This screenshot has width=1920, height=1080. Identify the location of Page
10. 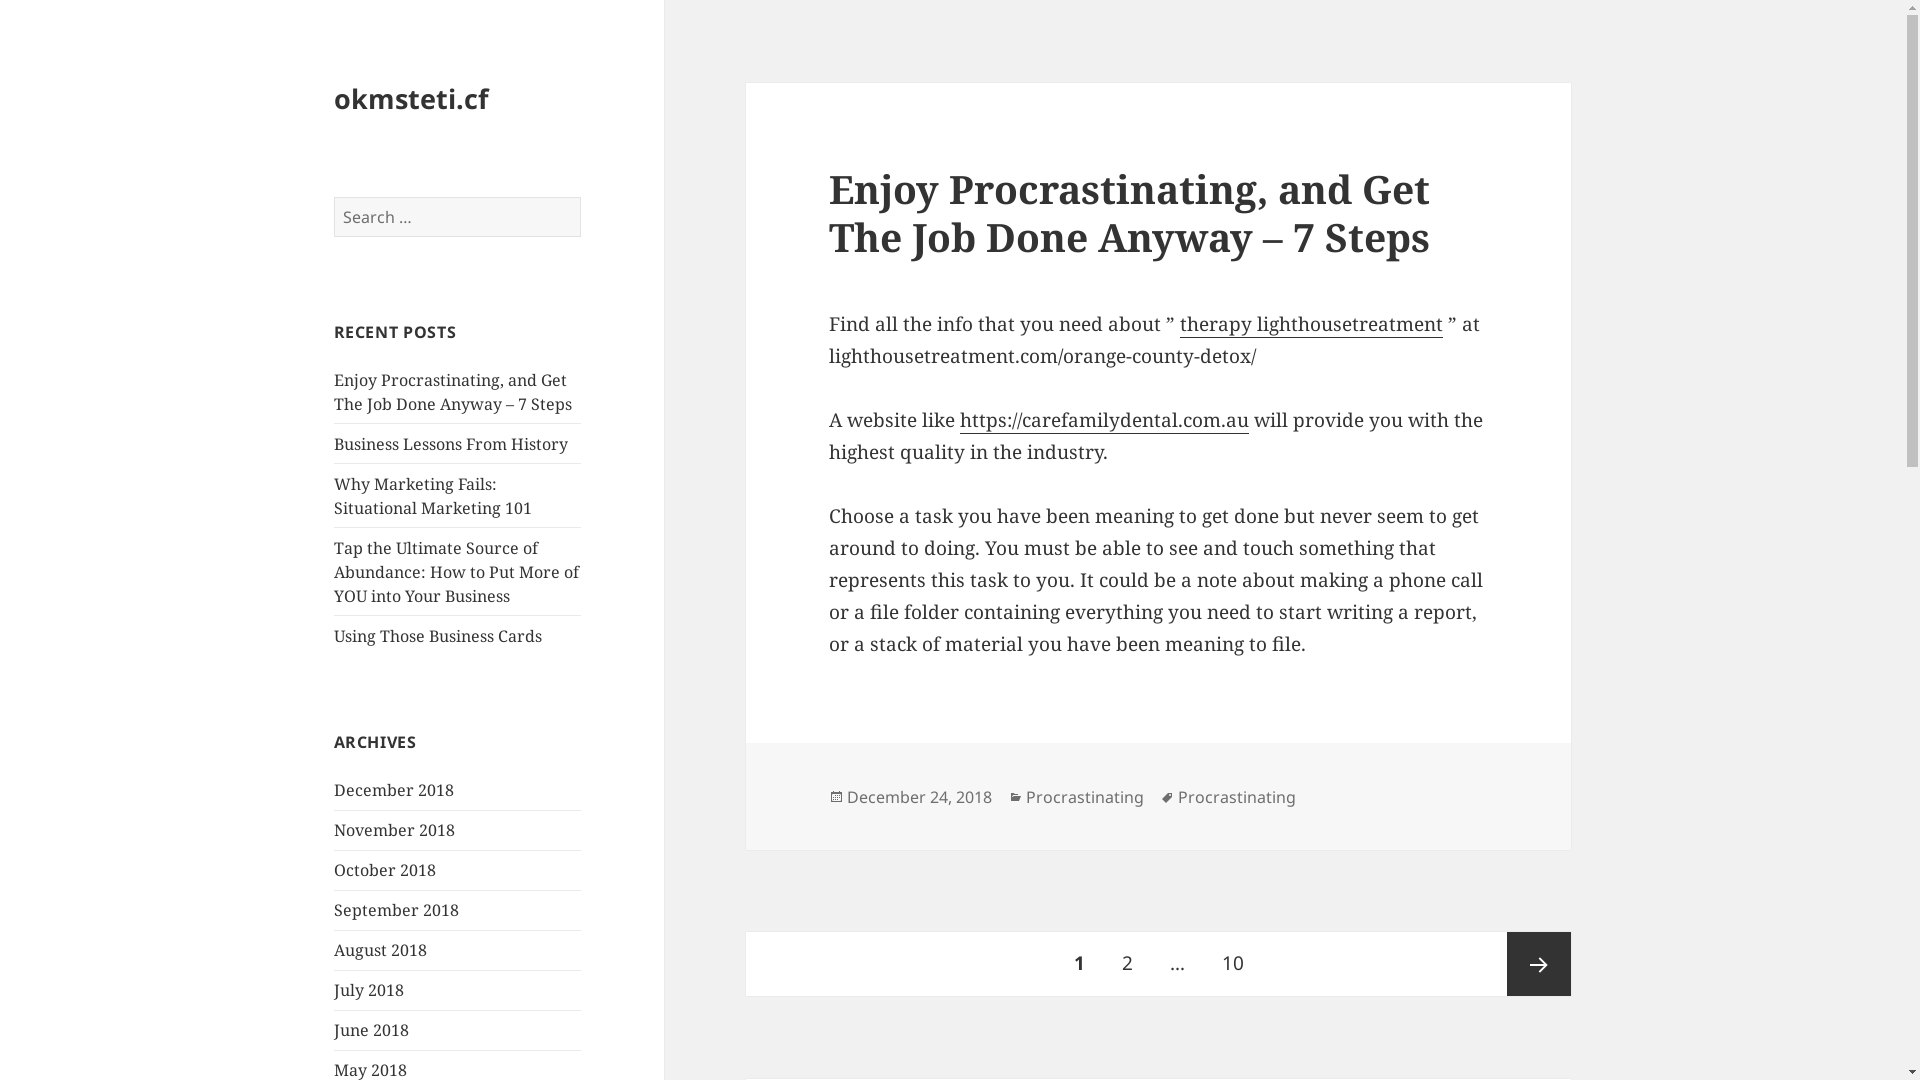
(1233, 964).